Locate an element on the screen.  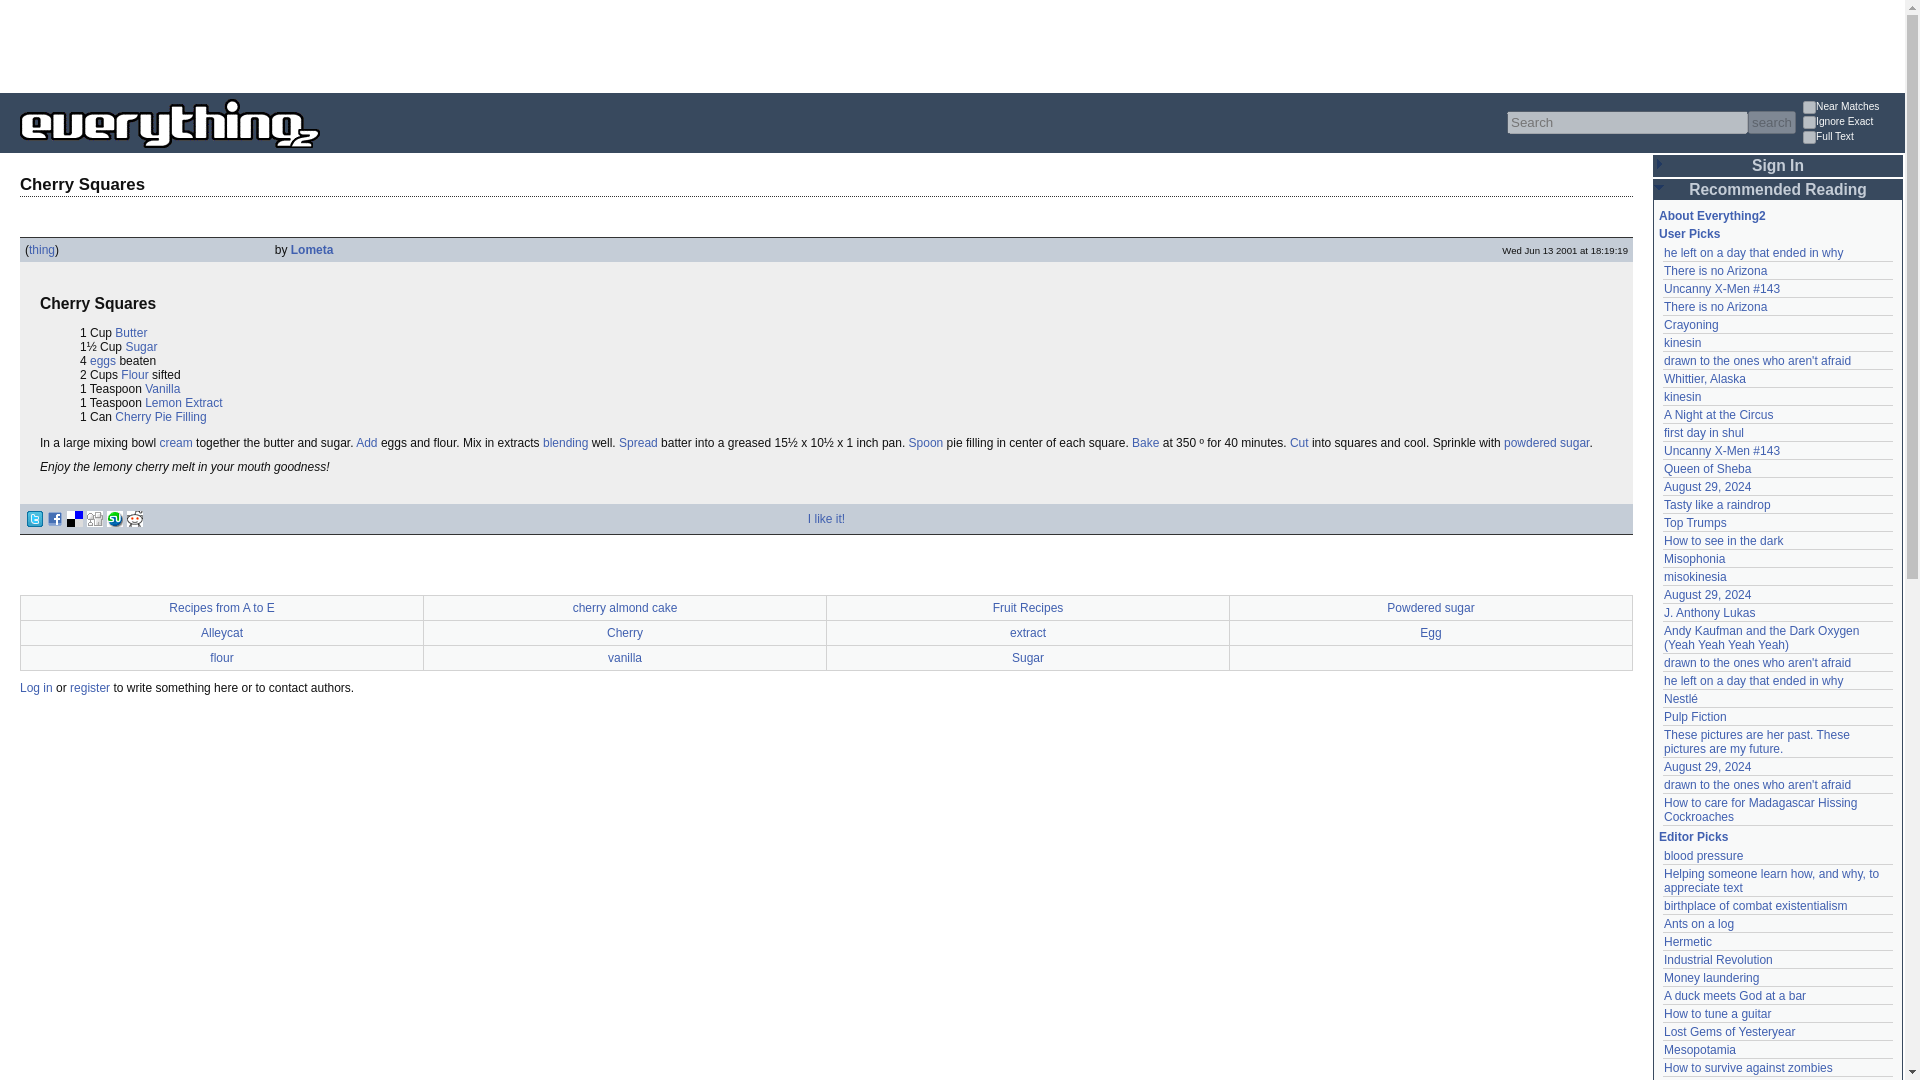
Lometa is located at coordinates (312, 250).